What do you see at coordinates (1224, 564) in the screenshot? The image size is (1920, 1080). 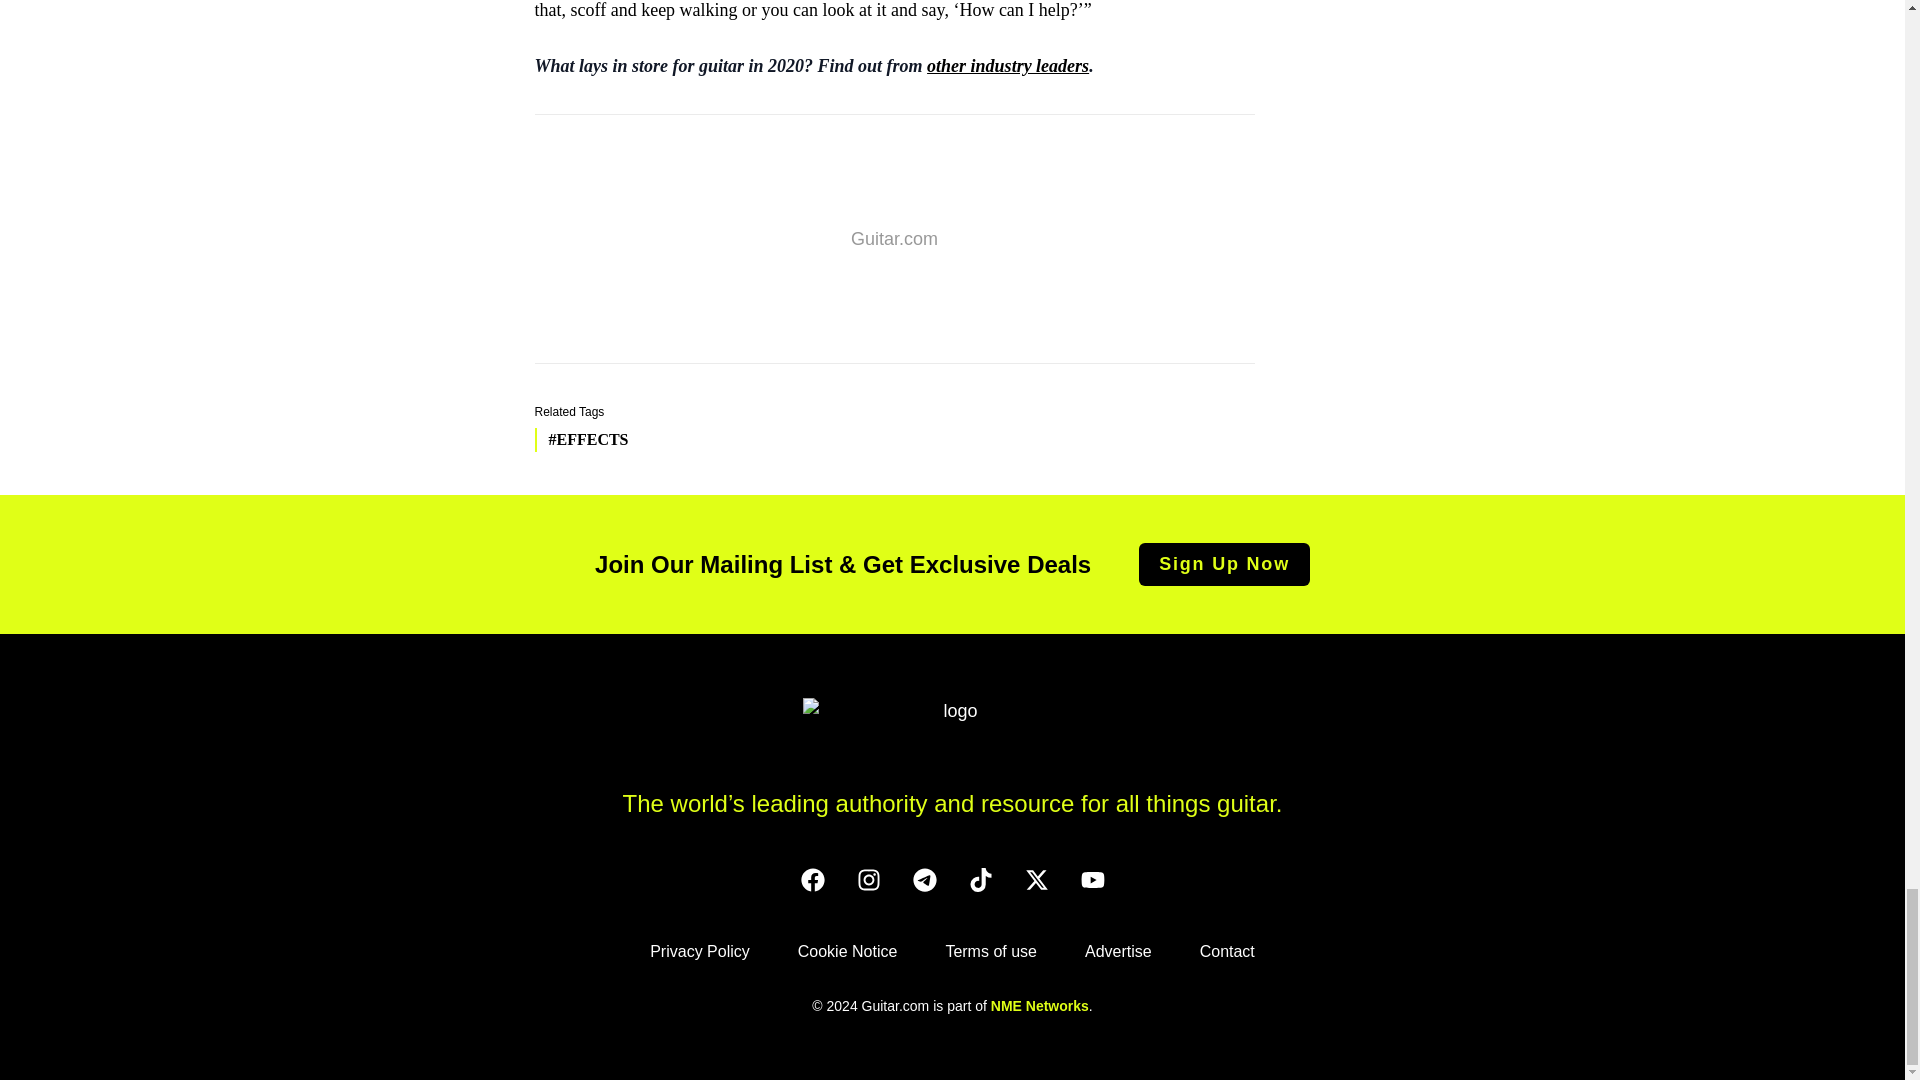 I see `Sign Up Now` at bounding box center [1224, 564].